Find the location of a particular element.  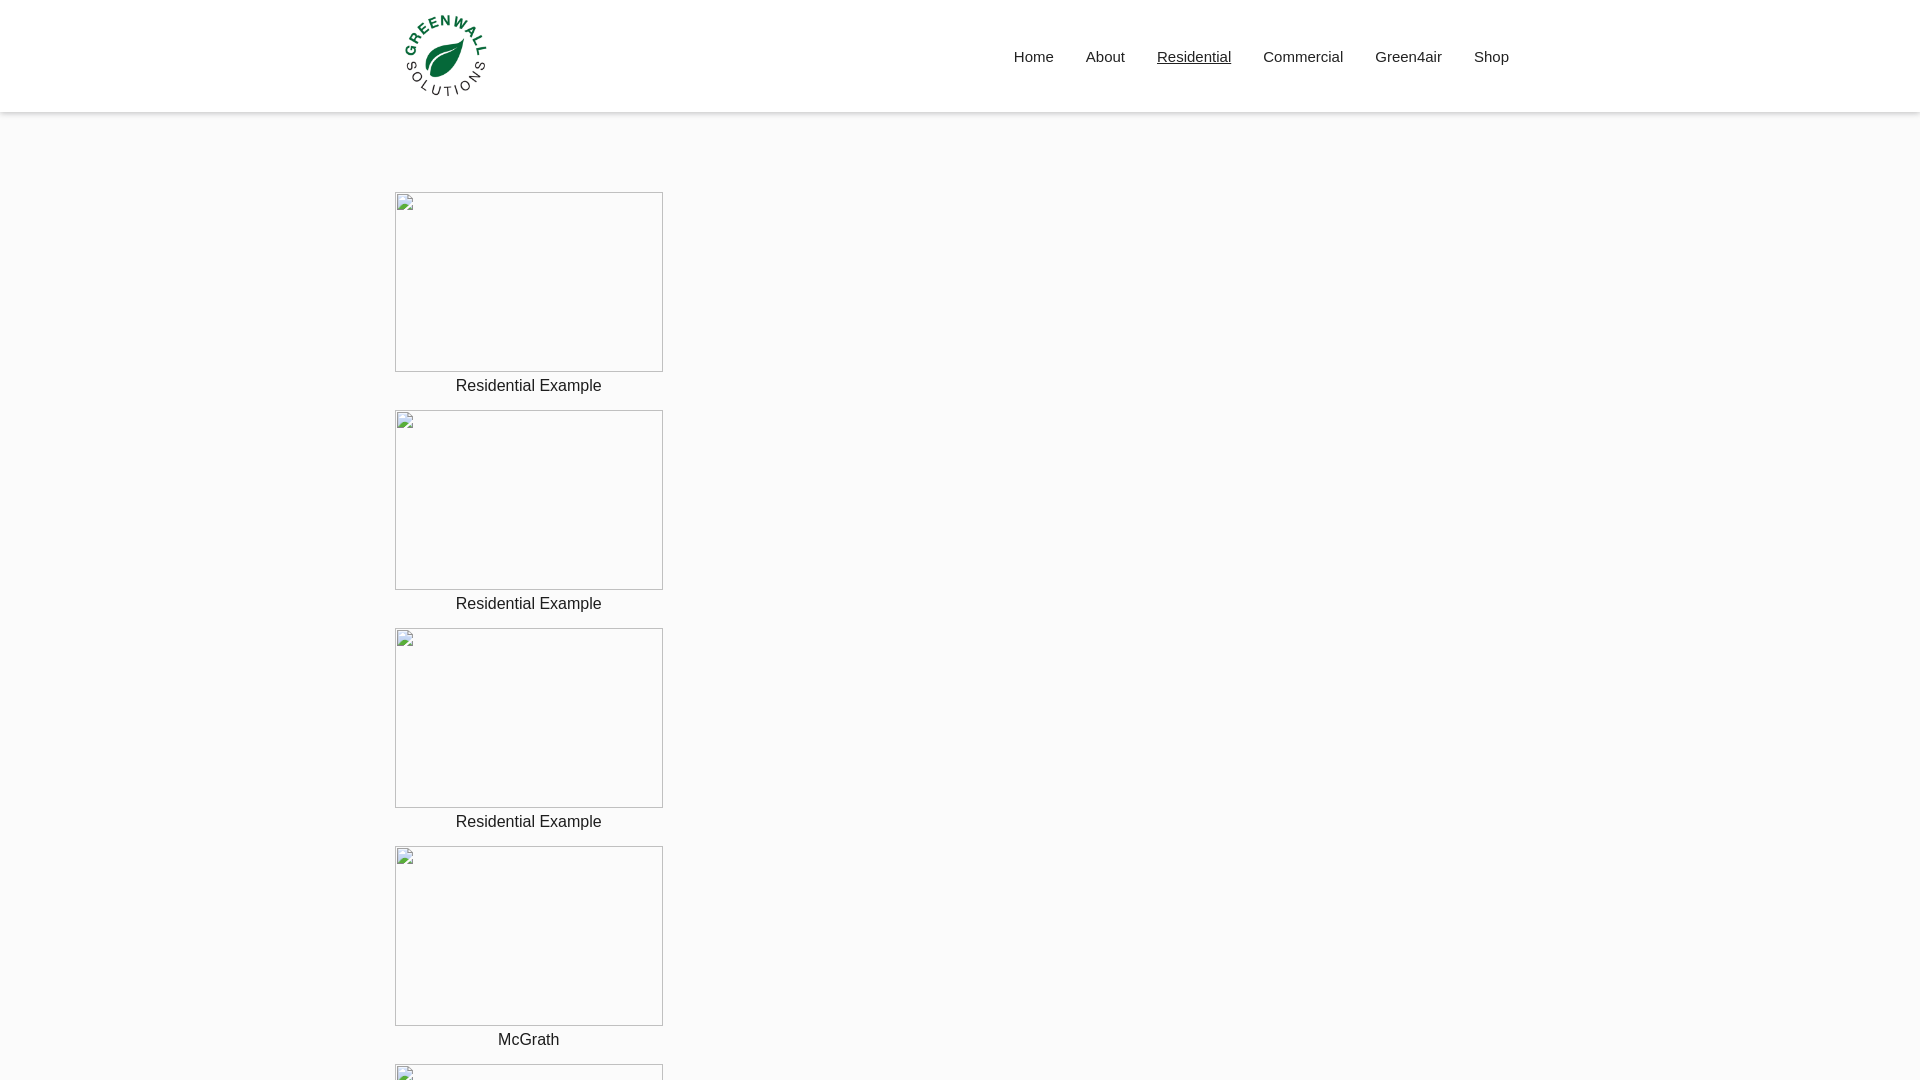

Residential Example is located at coordinates (529, 732).